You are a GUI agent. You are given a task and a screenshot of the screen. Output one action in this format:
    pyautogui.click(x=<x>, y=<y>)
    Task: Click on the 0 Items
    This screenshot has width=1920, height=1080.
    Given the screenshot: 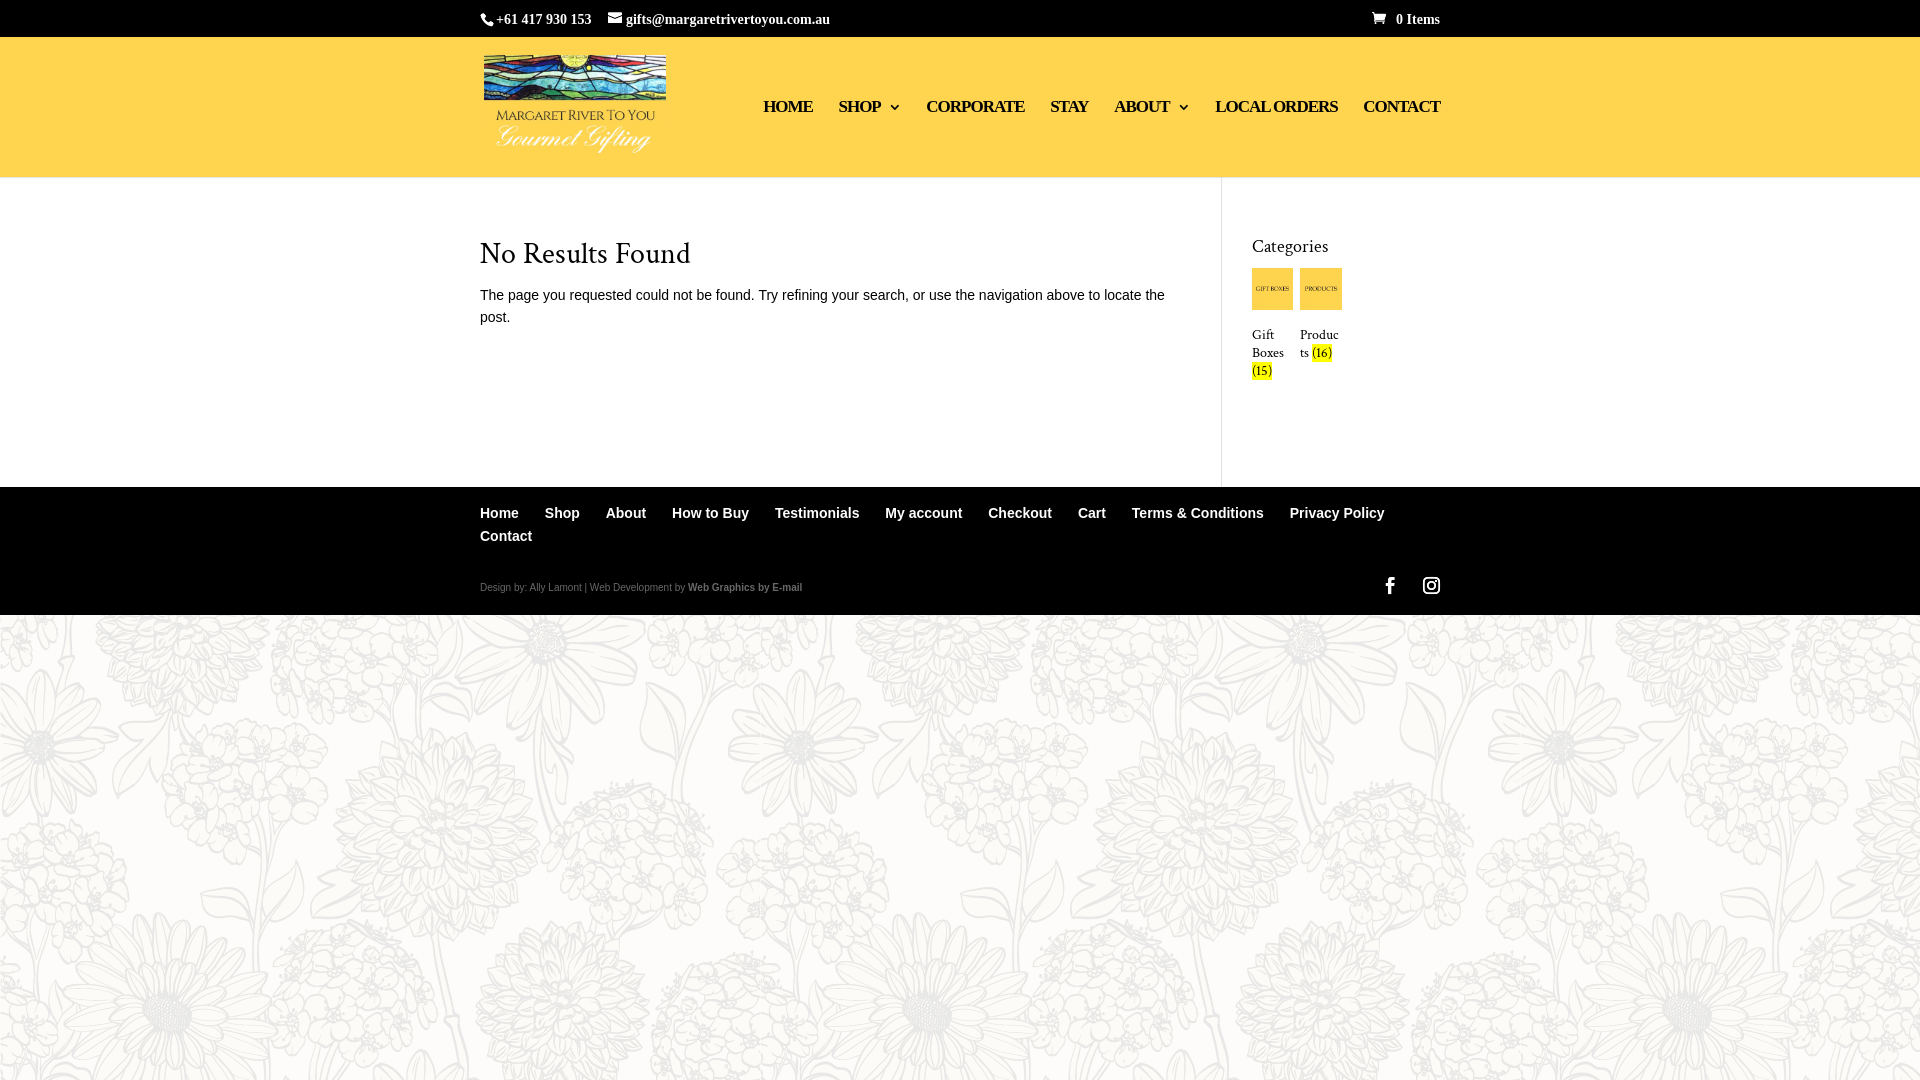 What is the action you would take?
    pyautogui.click(x=1406, y=20)
    